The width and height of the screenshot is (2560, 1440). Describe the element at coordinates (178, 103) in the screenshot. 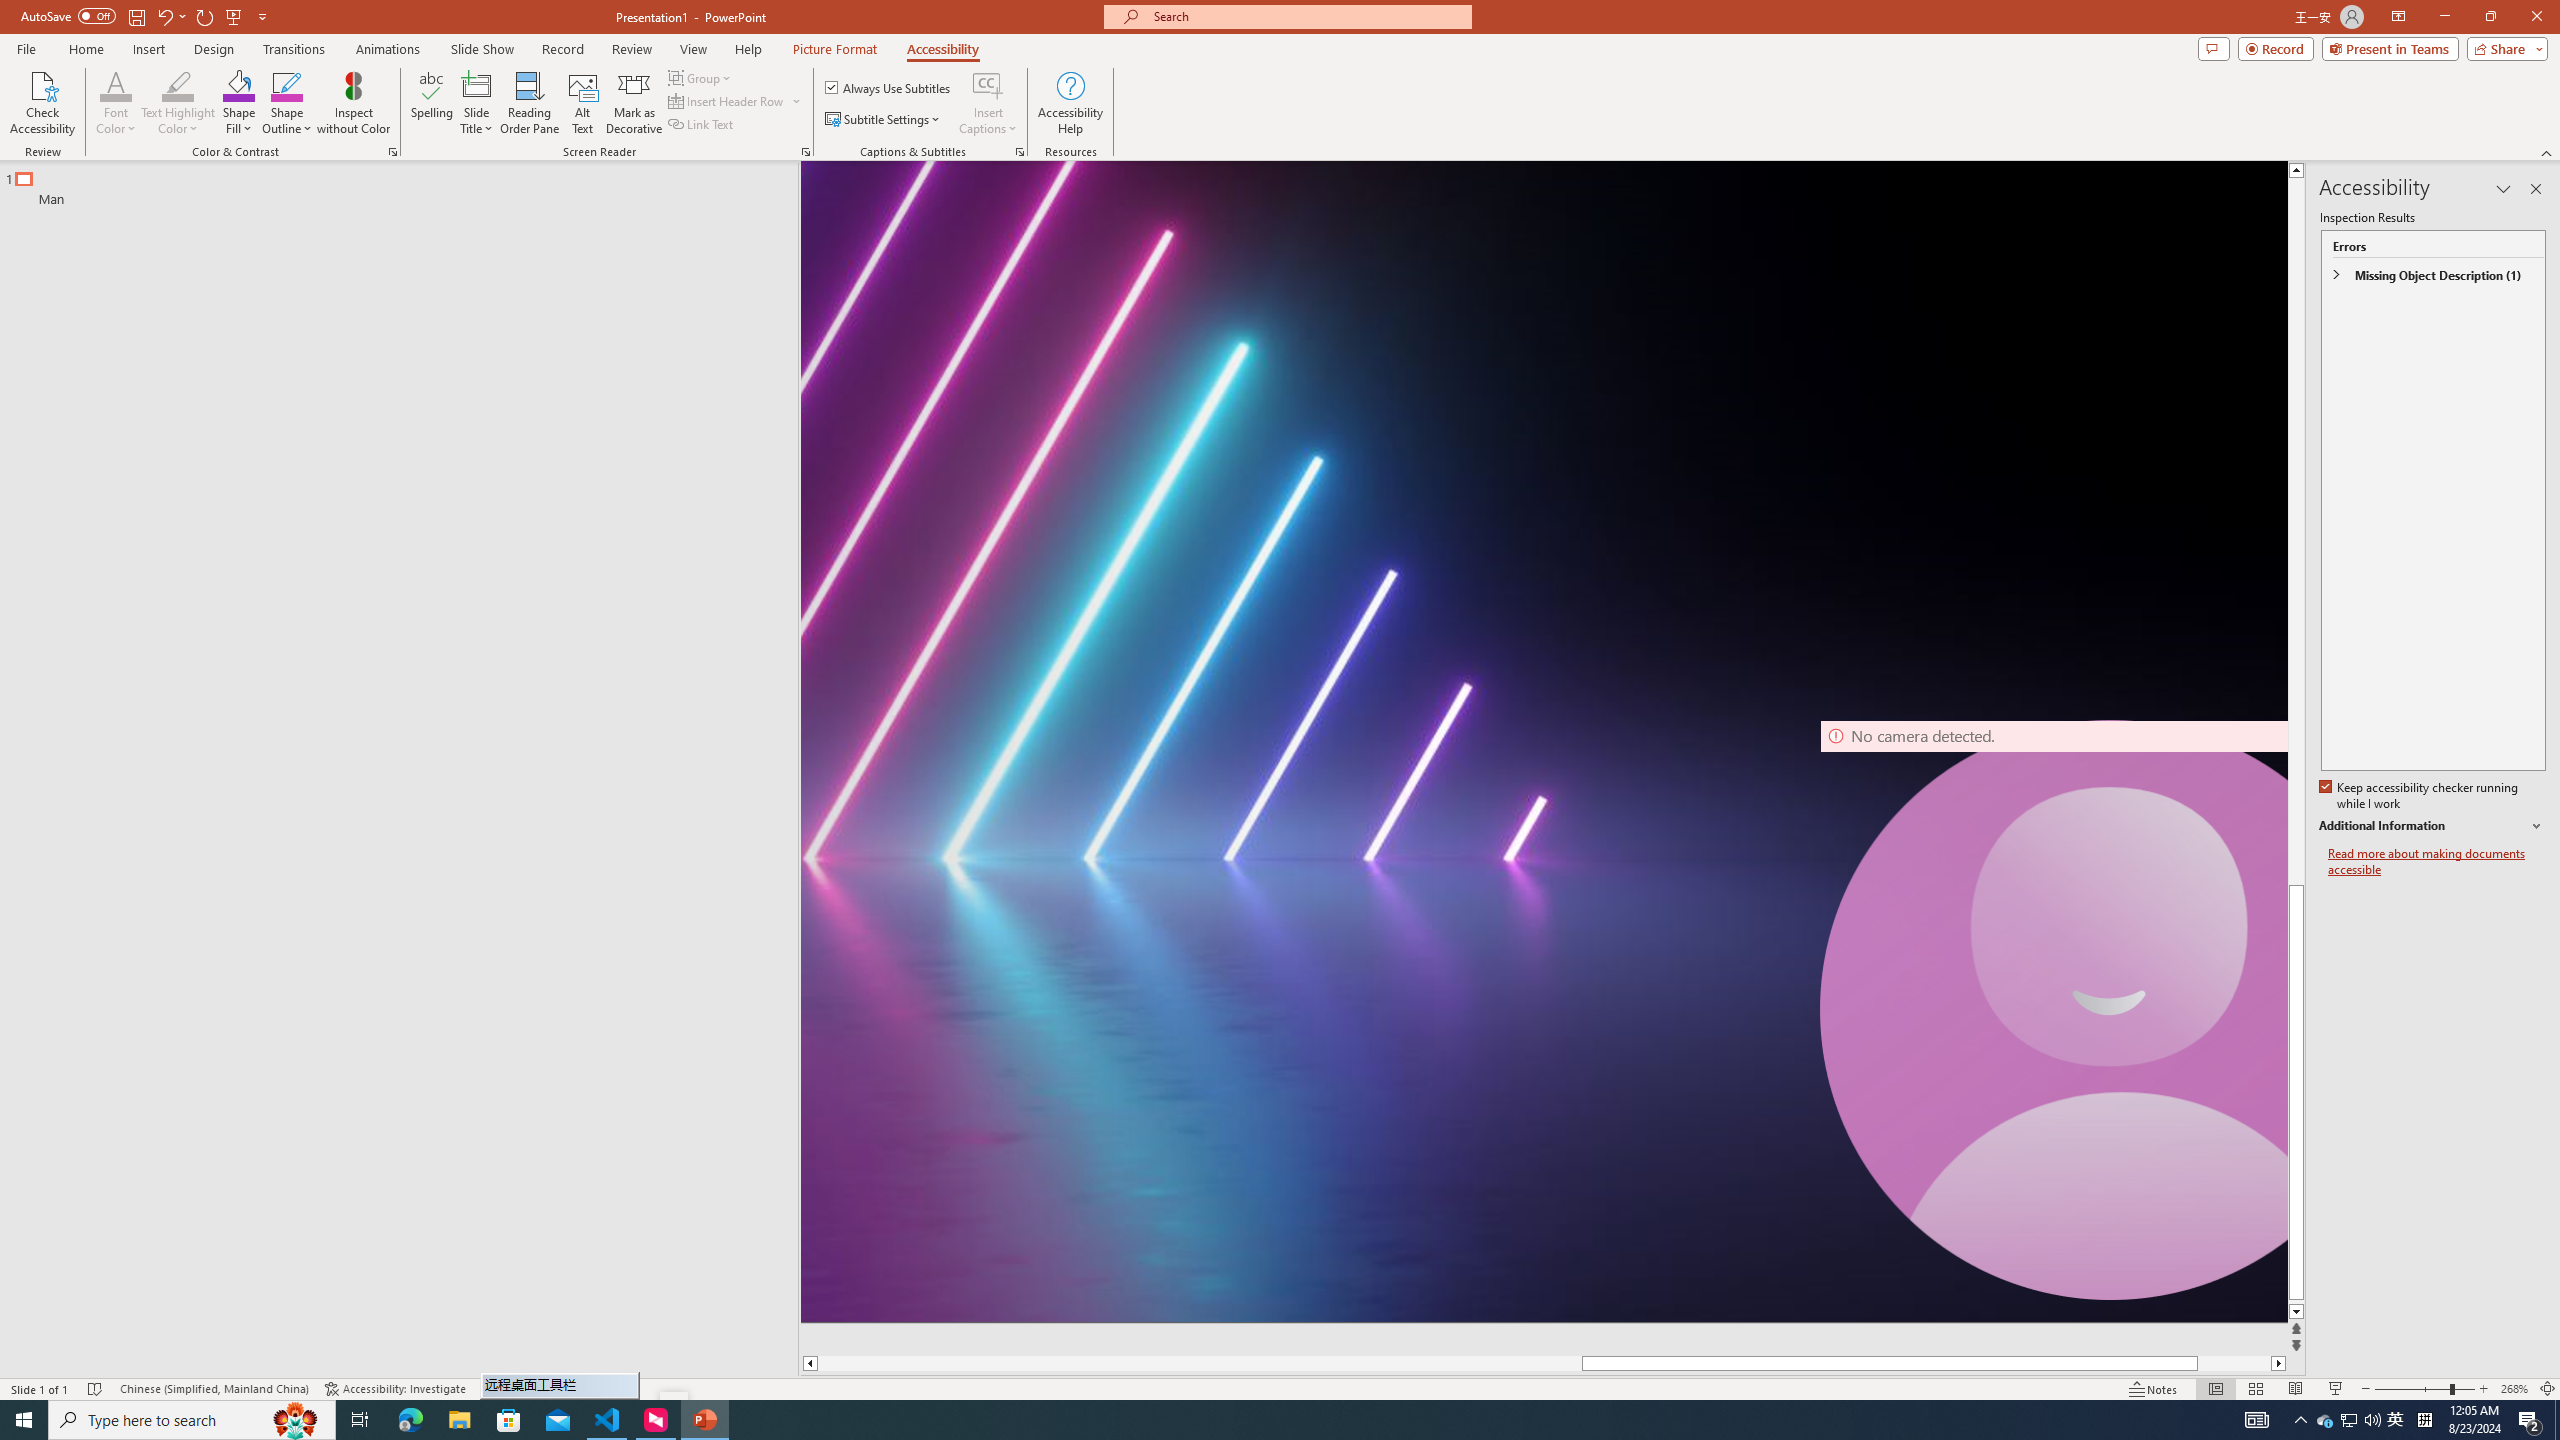

I see `Text Highlight Color` at that location.